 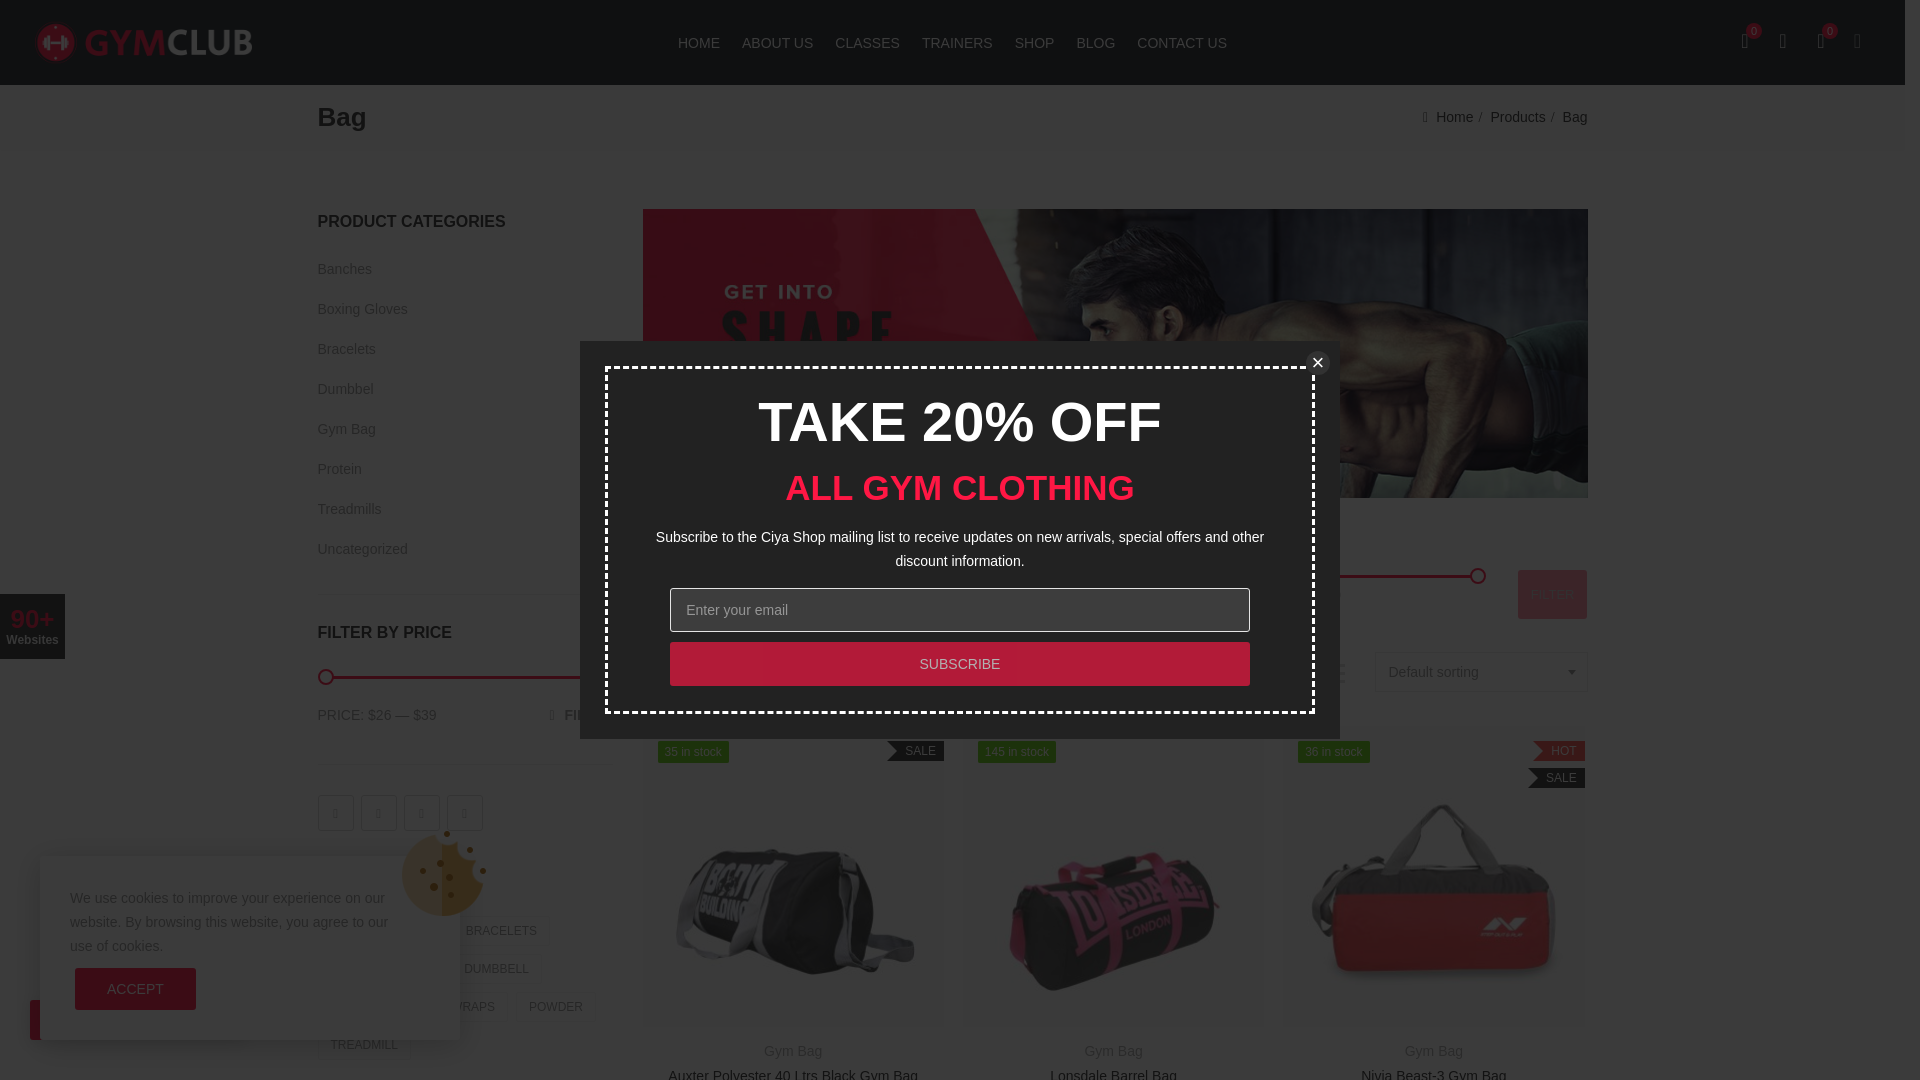 What do you see at coordinates (378, 812) in the screenshot?
I see `Twitter` at bounding box center [378, 812].